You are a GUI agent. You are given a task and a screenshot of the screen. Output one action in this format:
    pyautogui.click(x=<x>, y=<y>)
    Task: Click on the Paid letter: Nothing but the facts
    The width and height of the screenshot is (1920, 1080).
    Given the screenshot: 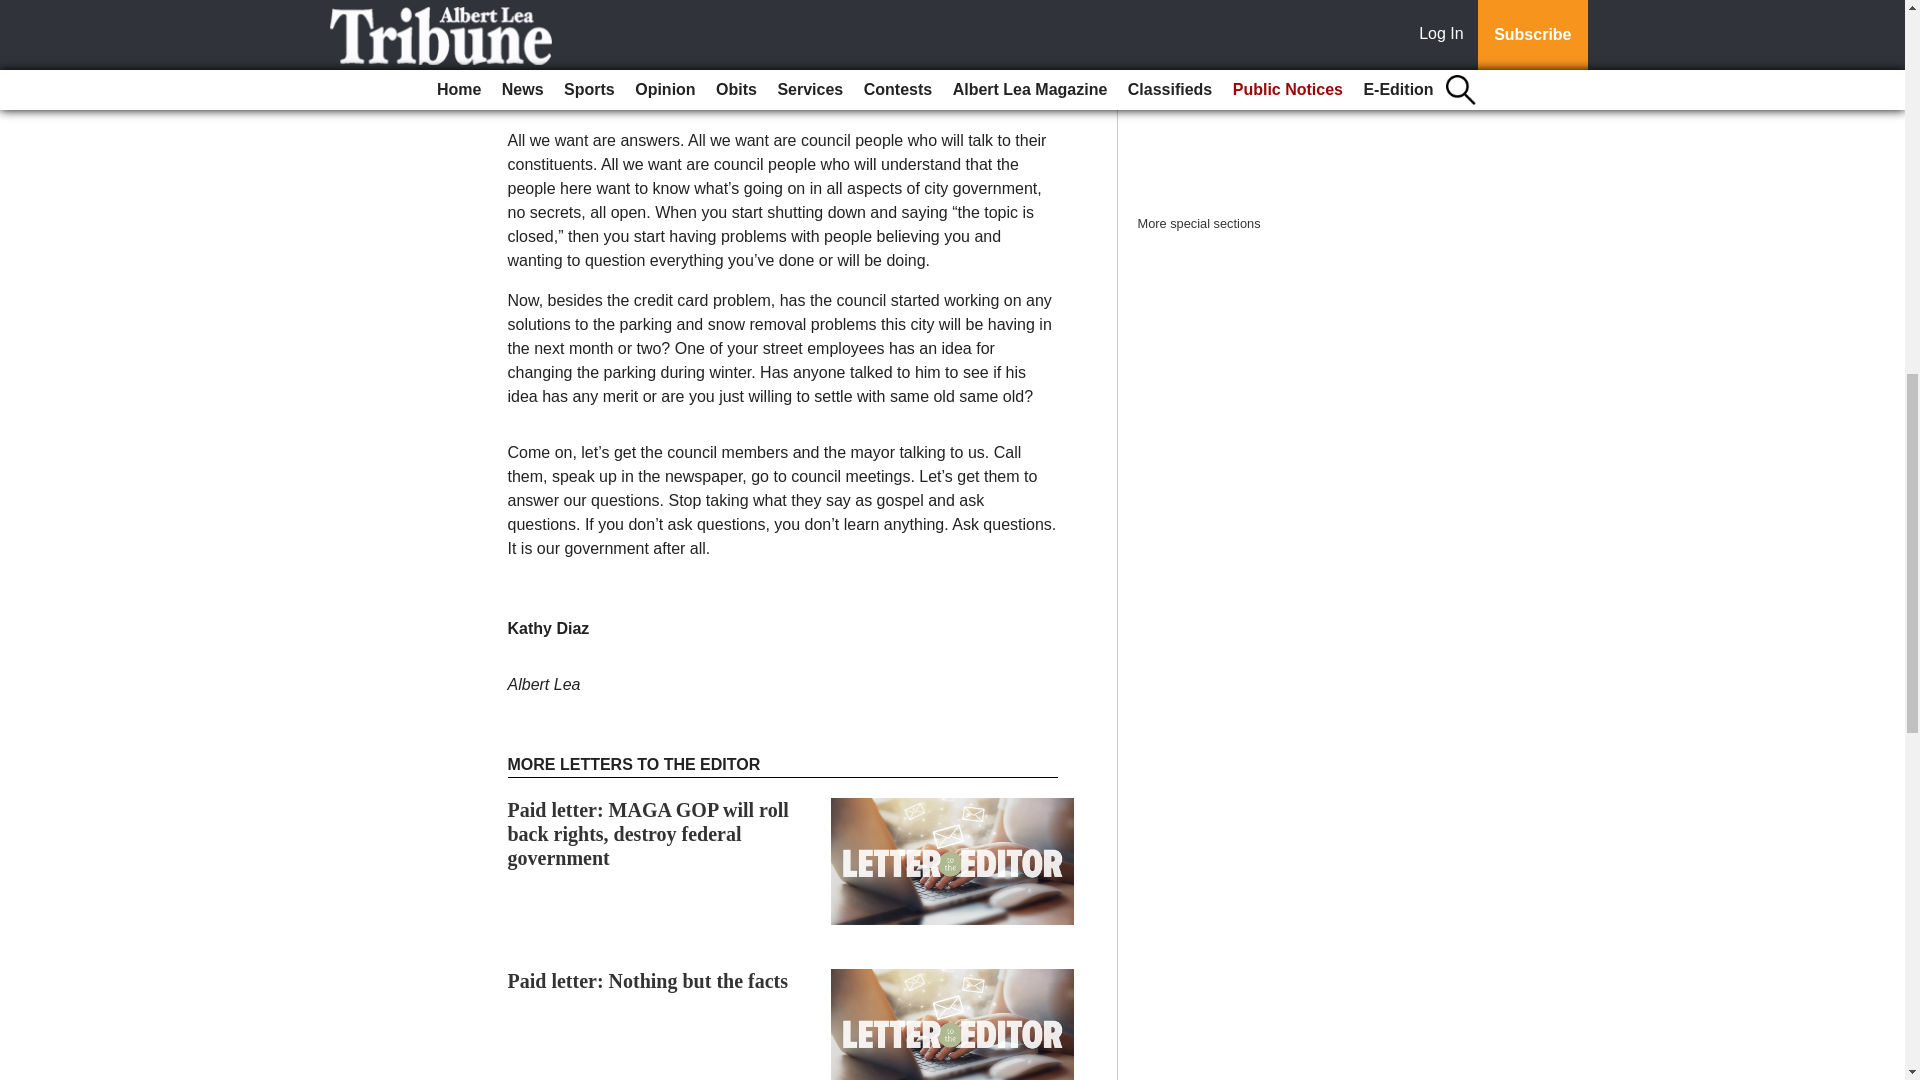 What is the action you would take?
    pyautogui.click(x=648, y=980)
    